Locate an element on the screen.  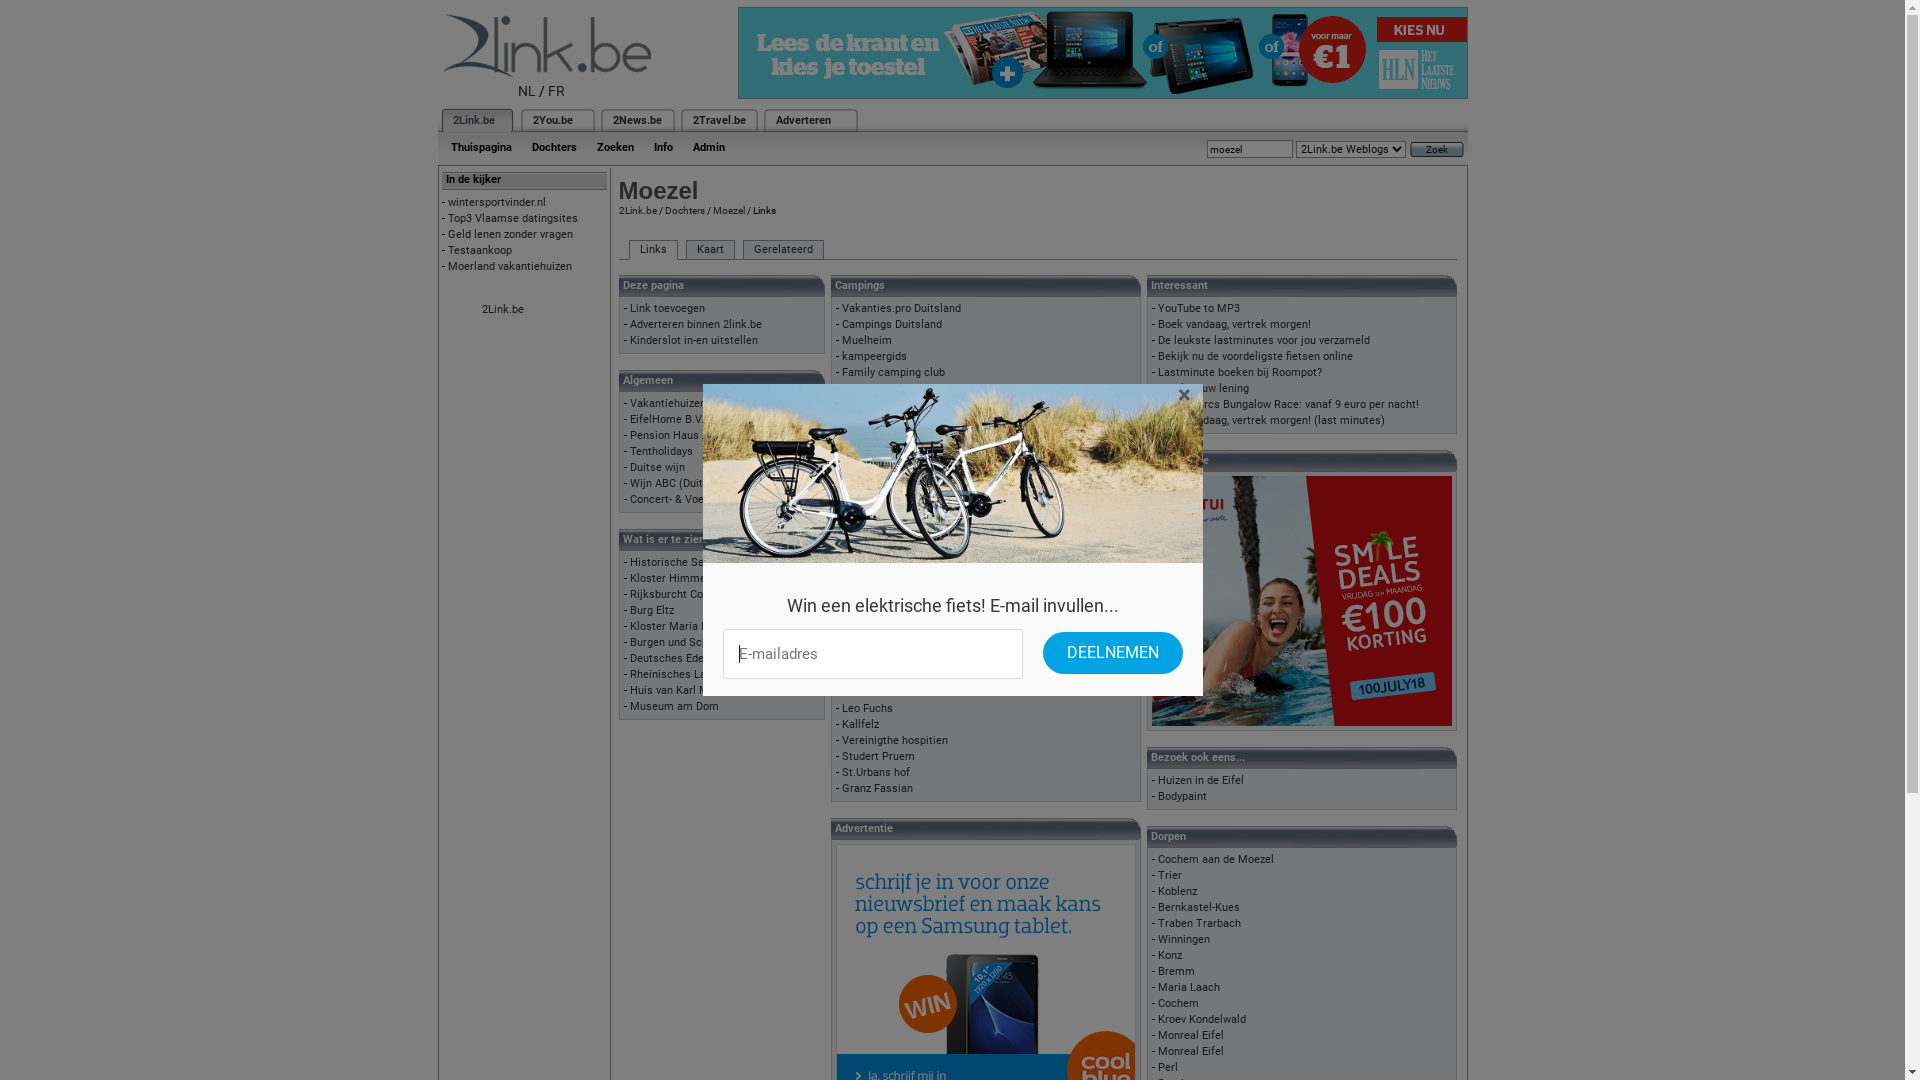
Bekijk nu de voordeligste fietsen online is located at coordinates (1256, 356).